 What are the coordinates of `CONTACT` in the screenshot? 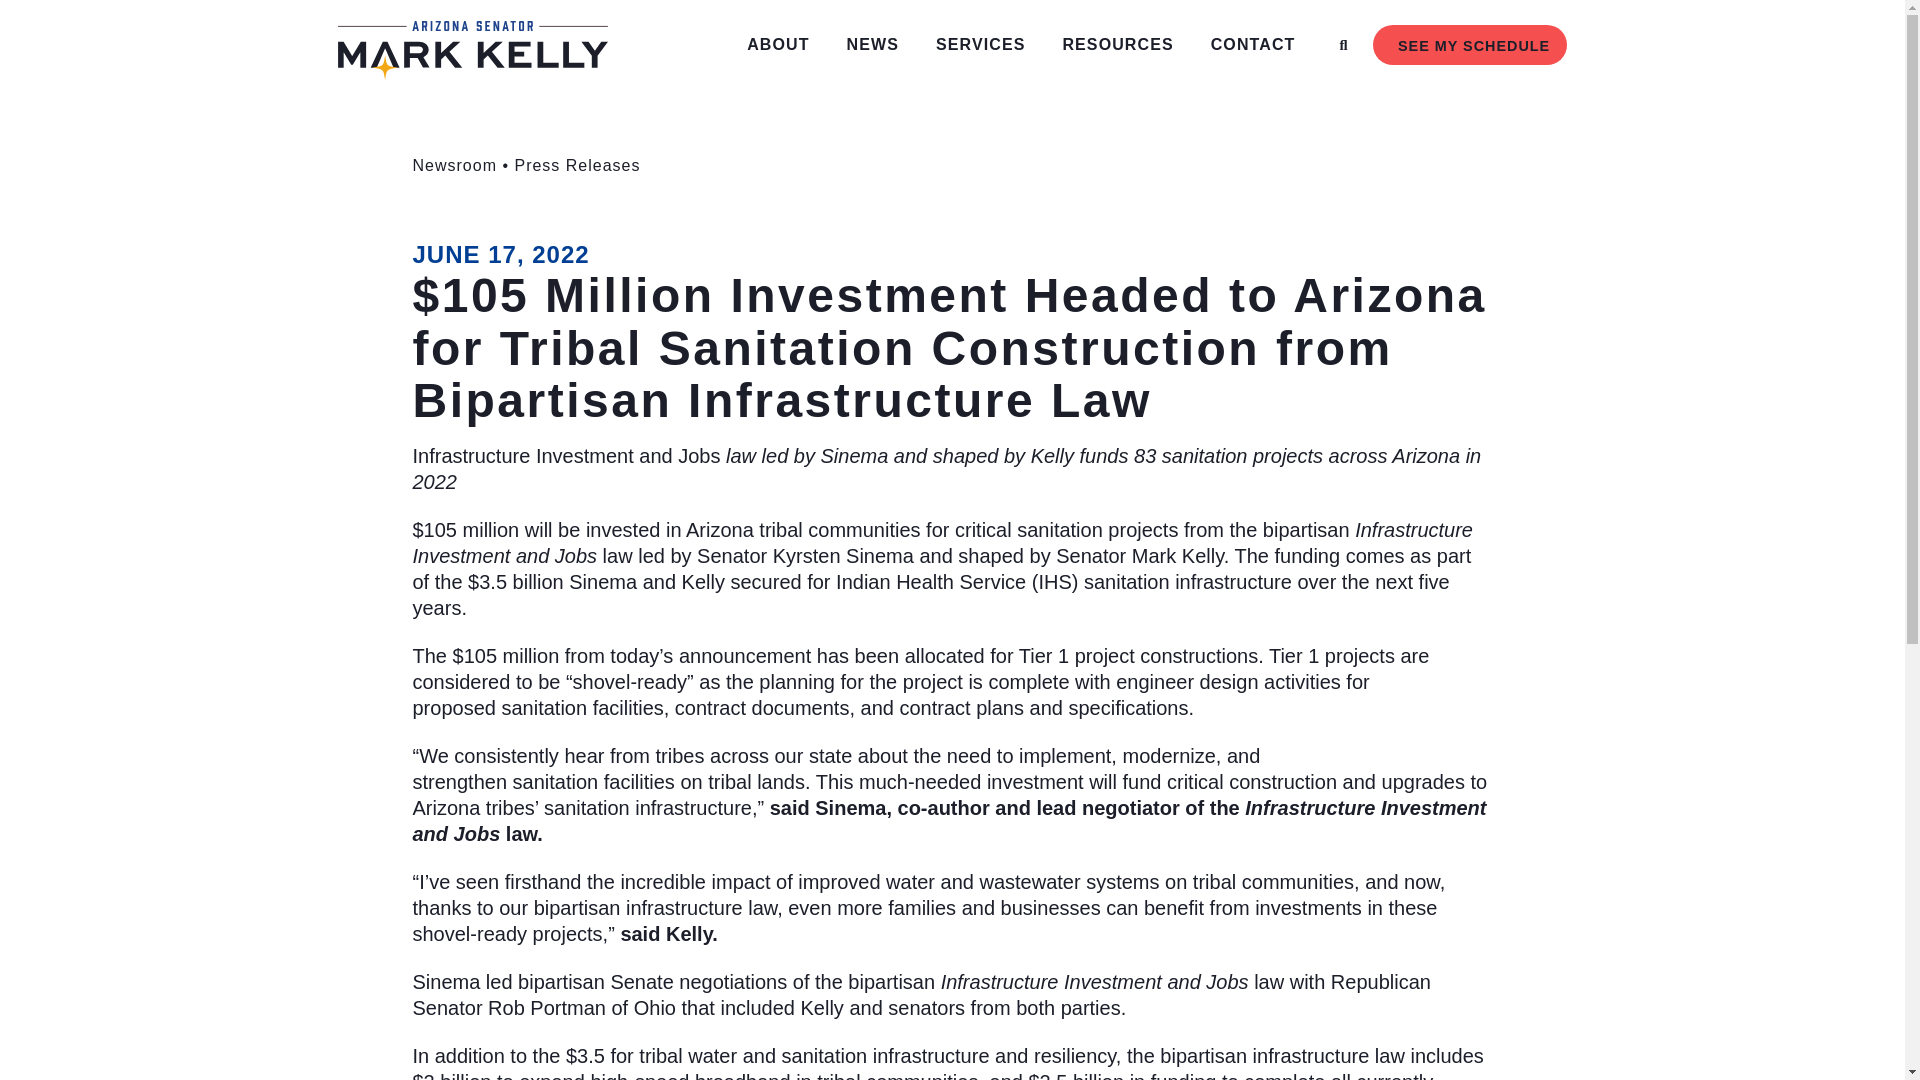 It's located at (1258, 44).